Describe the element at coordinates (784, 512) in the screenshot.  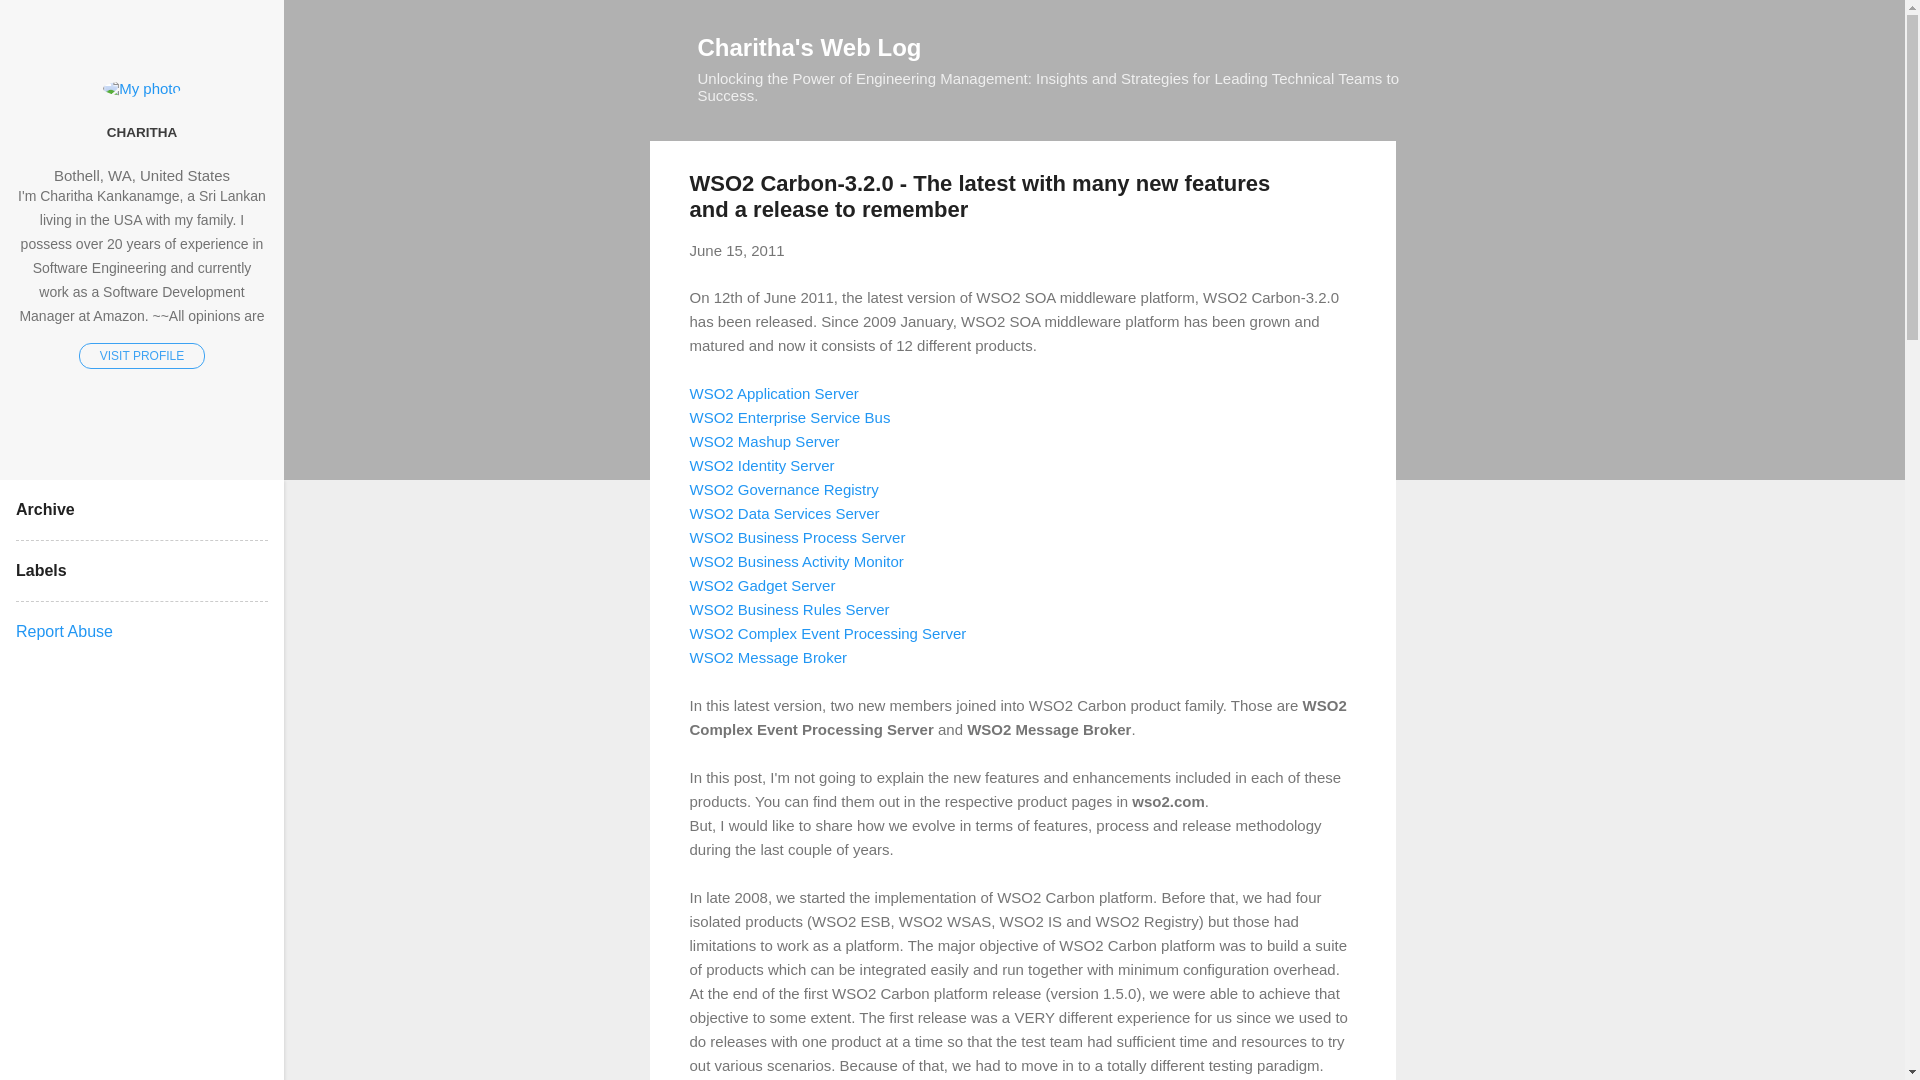
I see `WSO2 Data Services Server` at that location.